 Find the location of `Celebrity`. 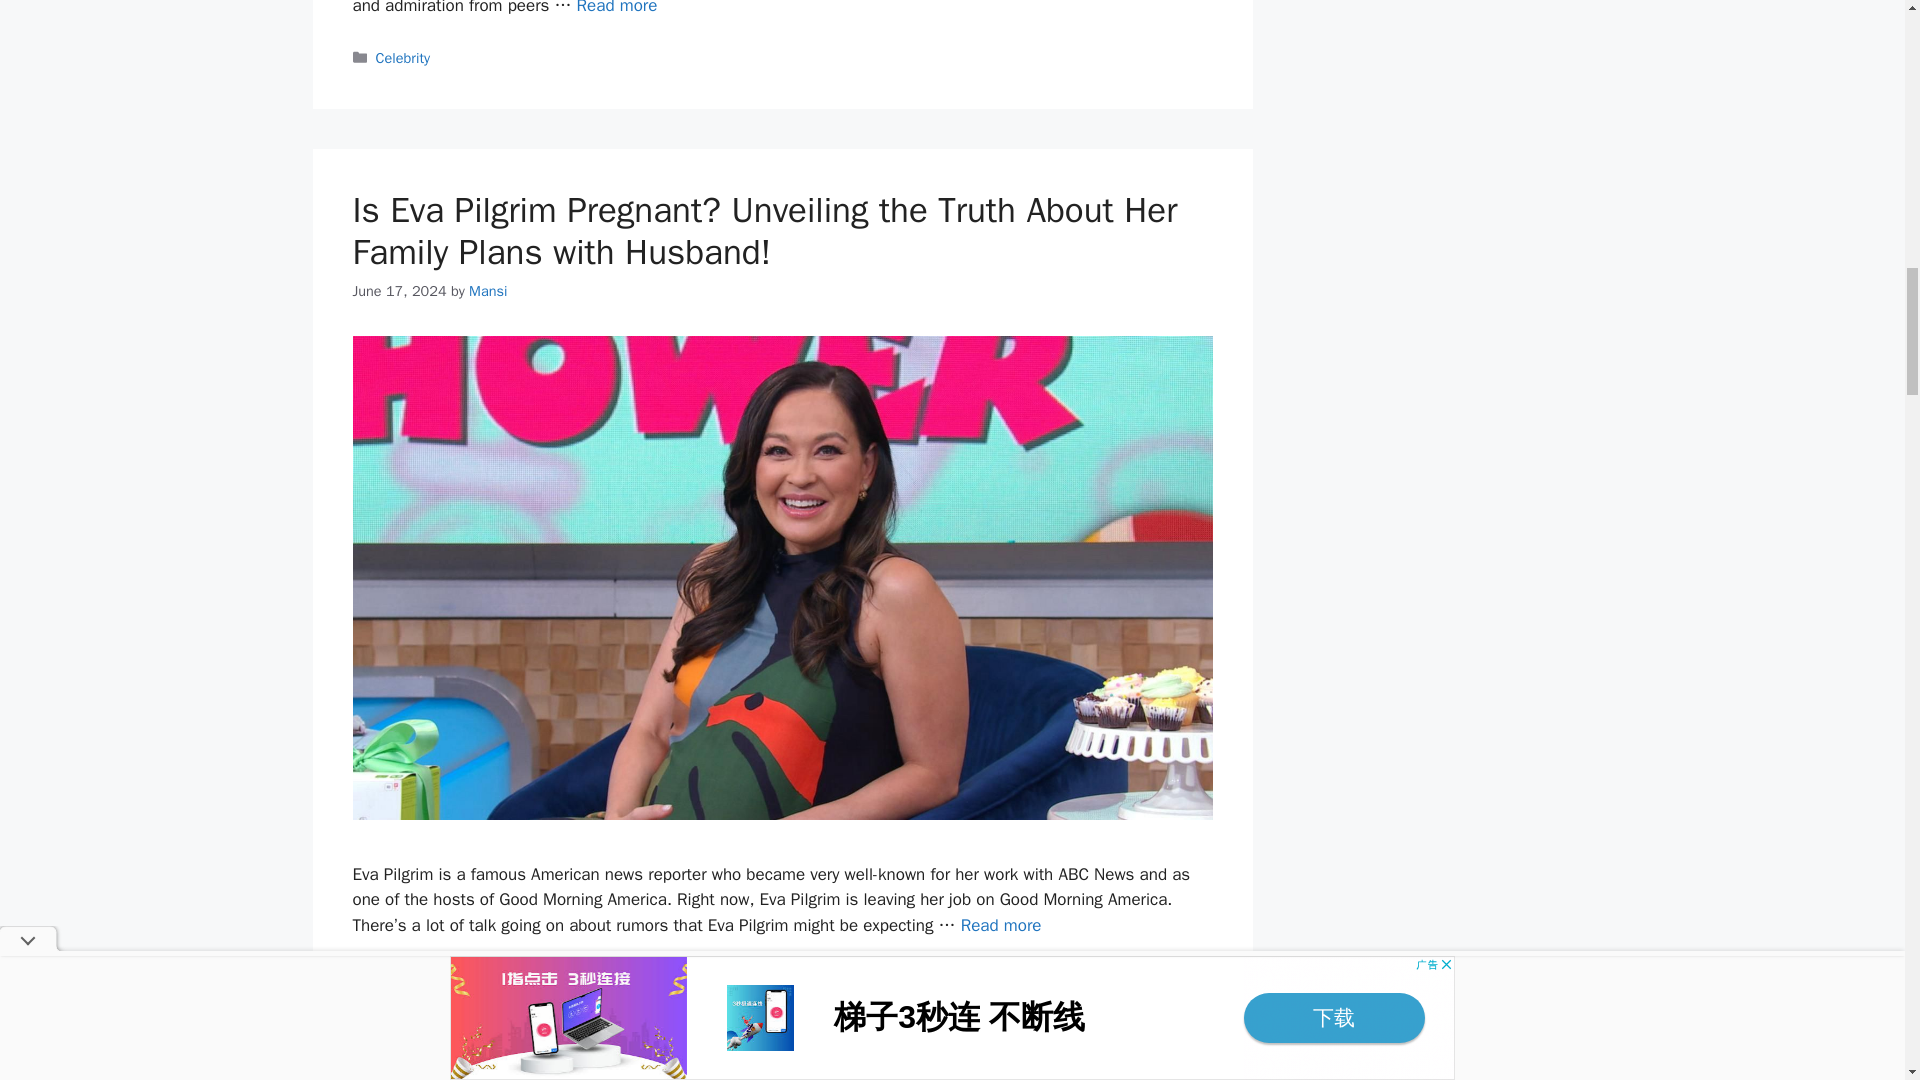

Celebrity is located at coordinates (403, 976).